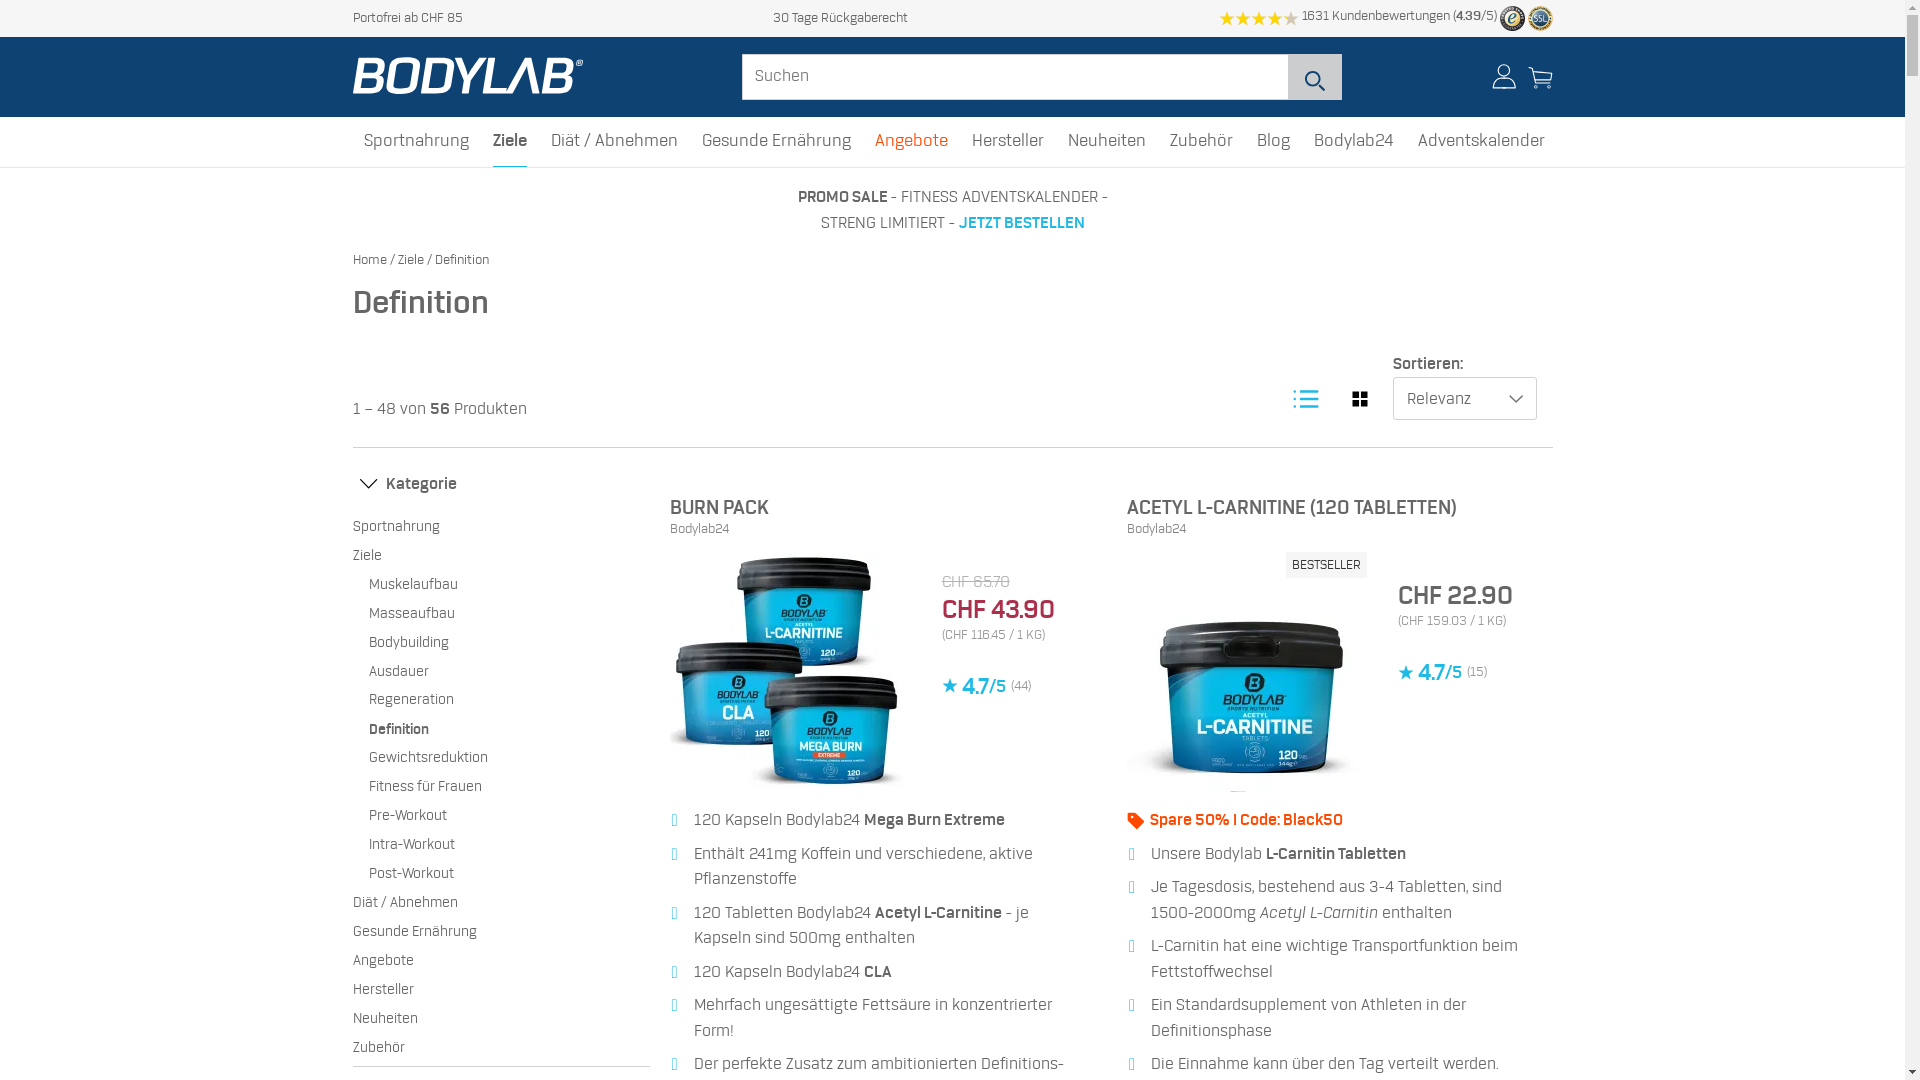 This screenshot has height=1080, width=1920. I want to click on Gewichtsreduktion, so click(508, 758).